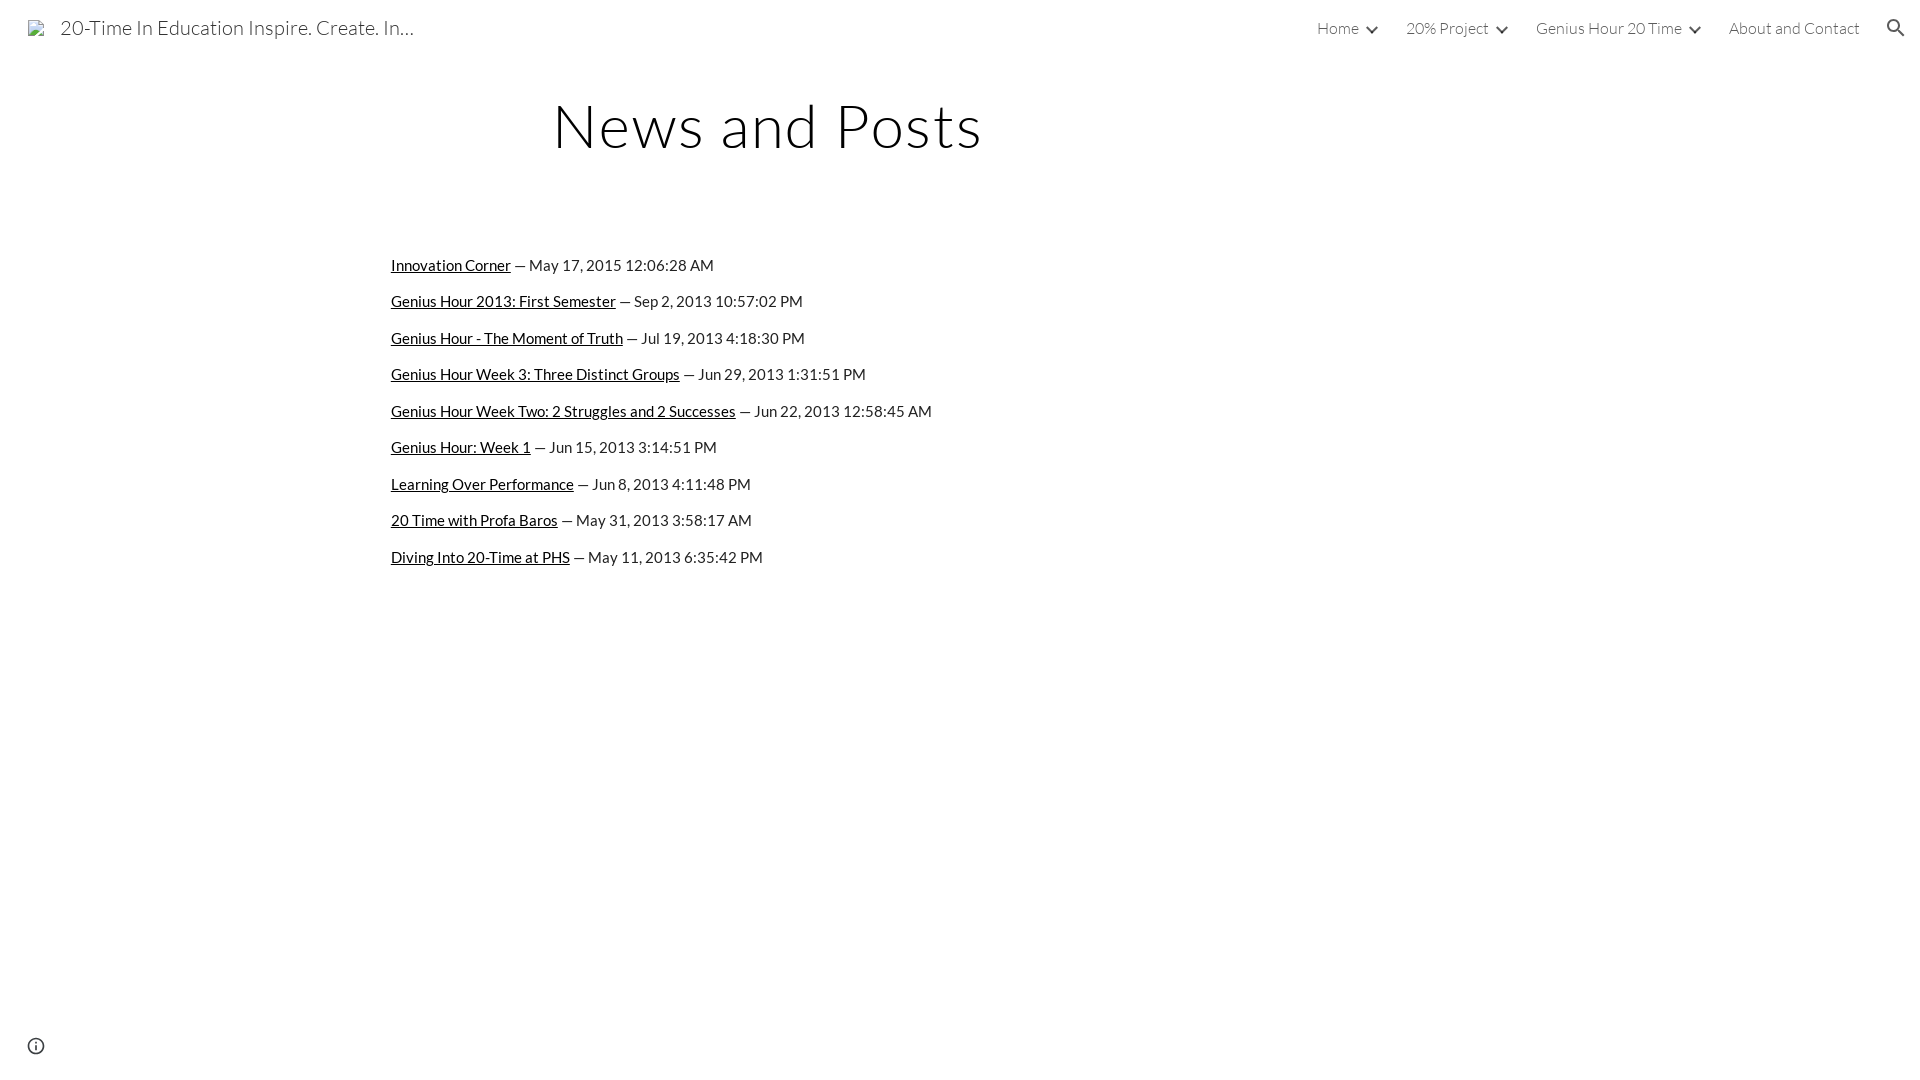 This screenshot has height=1080, width=1920. I want to click on Genius Hour 20 Time, so click(1609, 28).